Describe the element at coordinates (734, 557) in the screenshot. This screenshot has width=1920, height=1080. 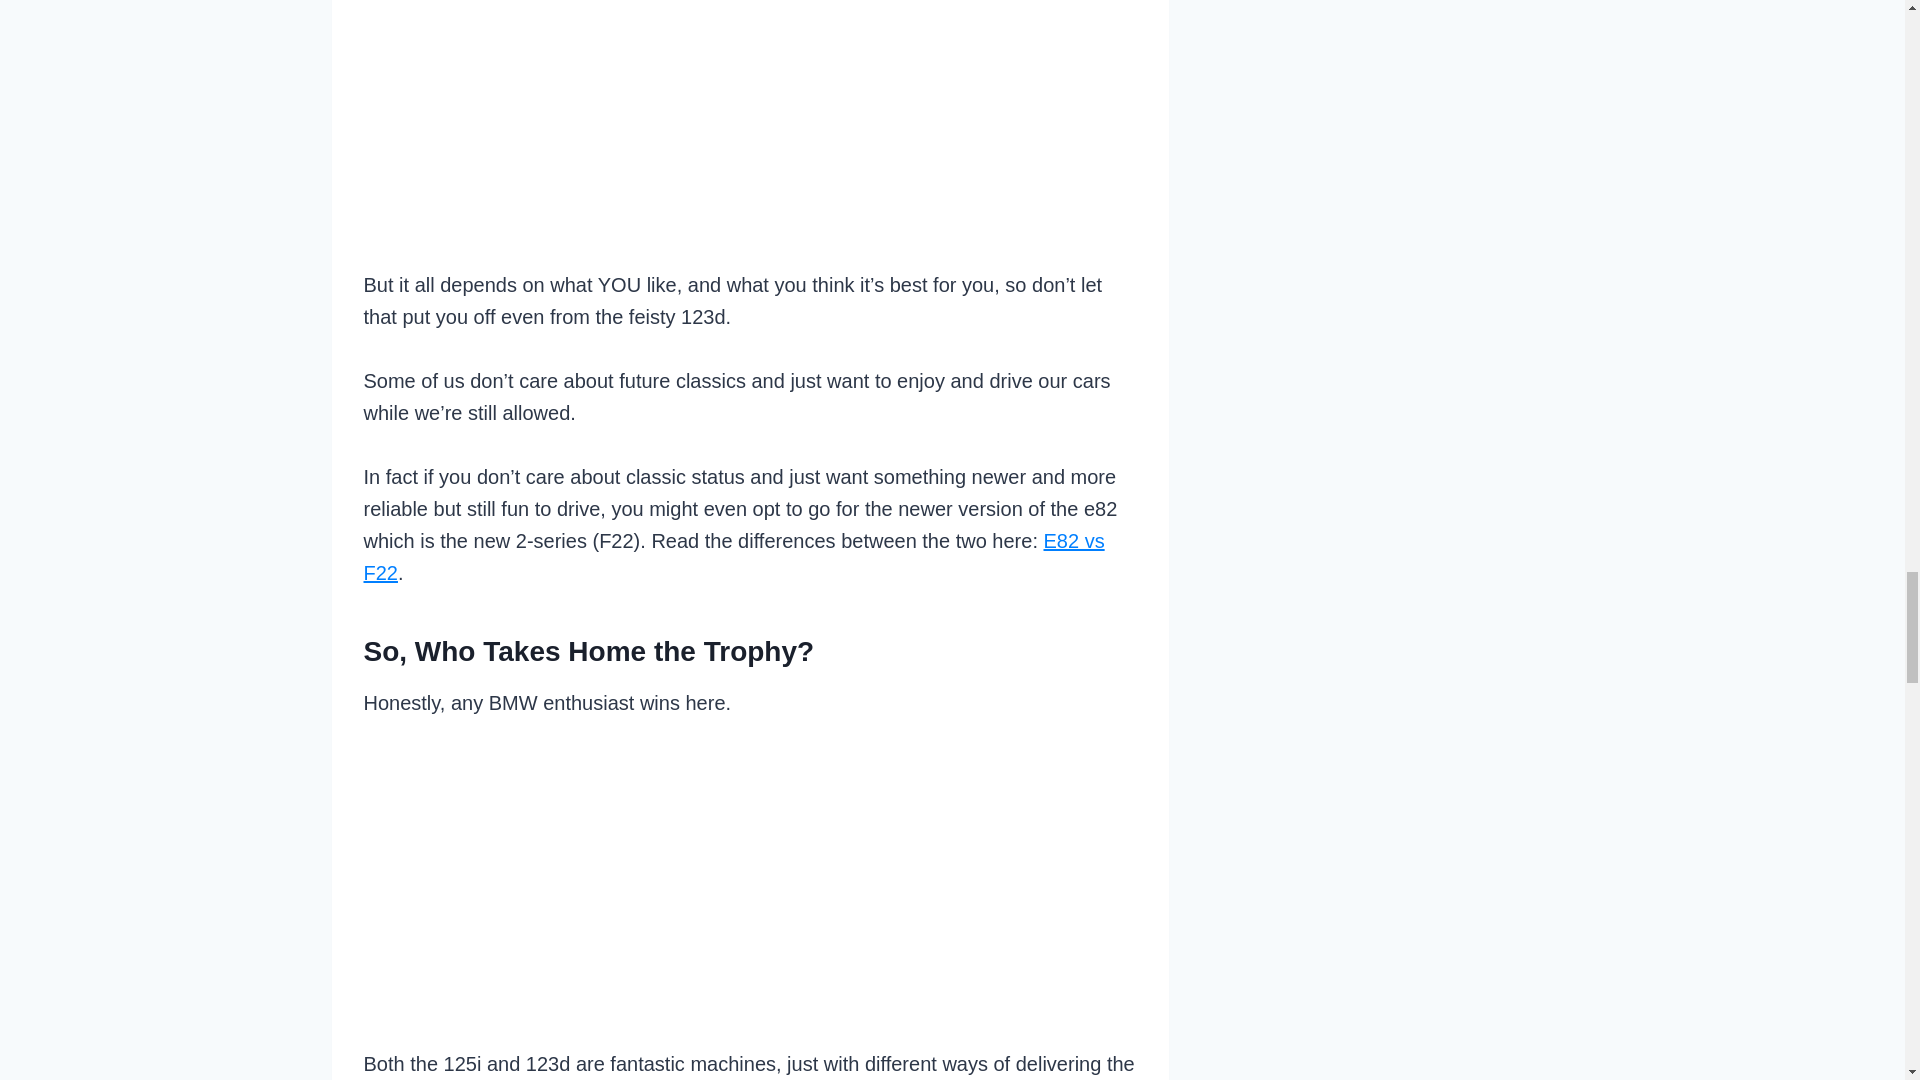
I see `E82 vs F22` at that location.